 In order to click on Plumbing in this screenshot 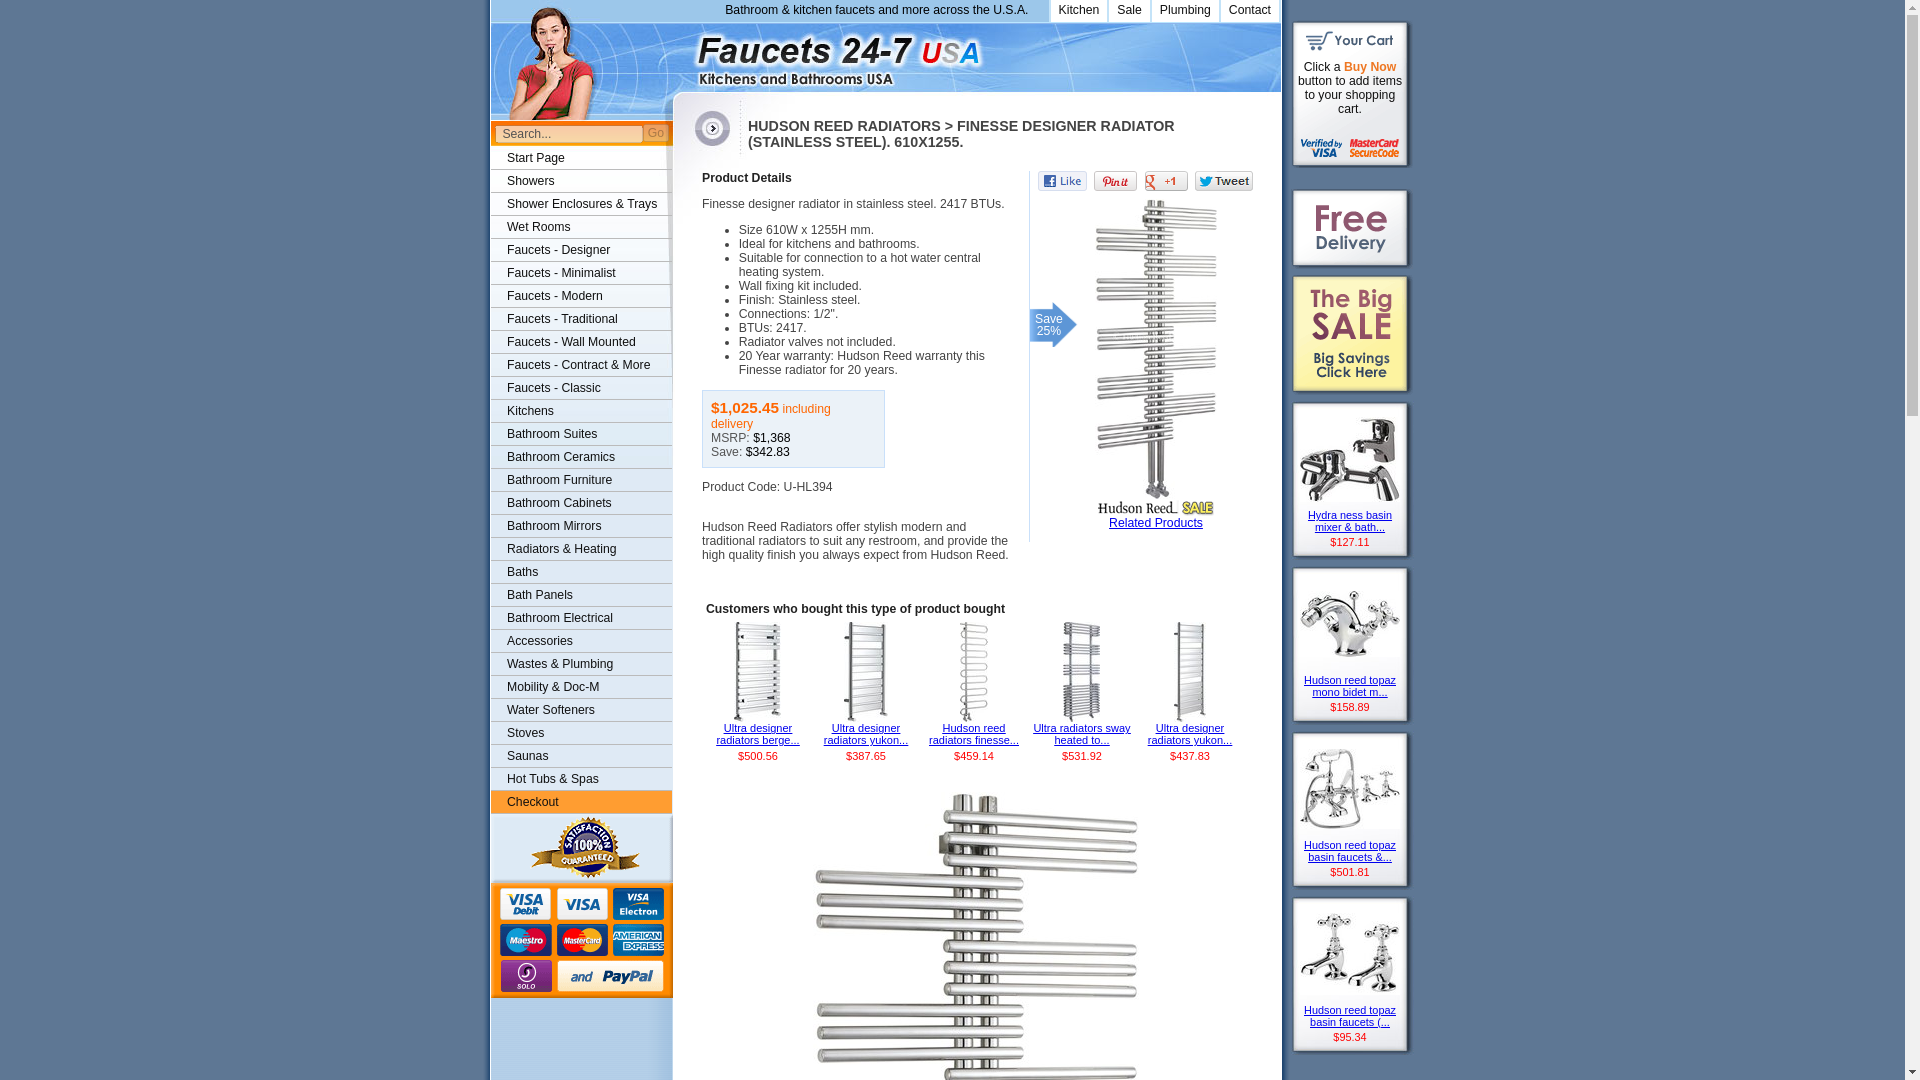, I will do `click(1184, 10)`.